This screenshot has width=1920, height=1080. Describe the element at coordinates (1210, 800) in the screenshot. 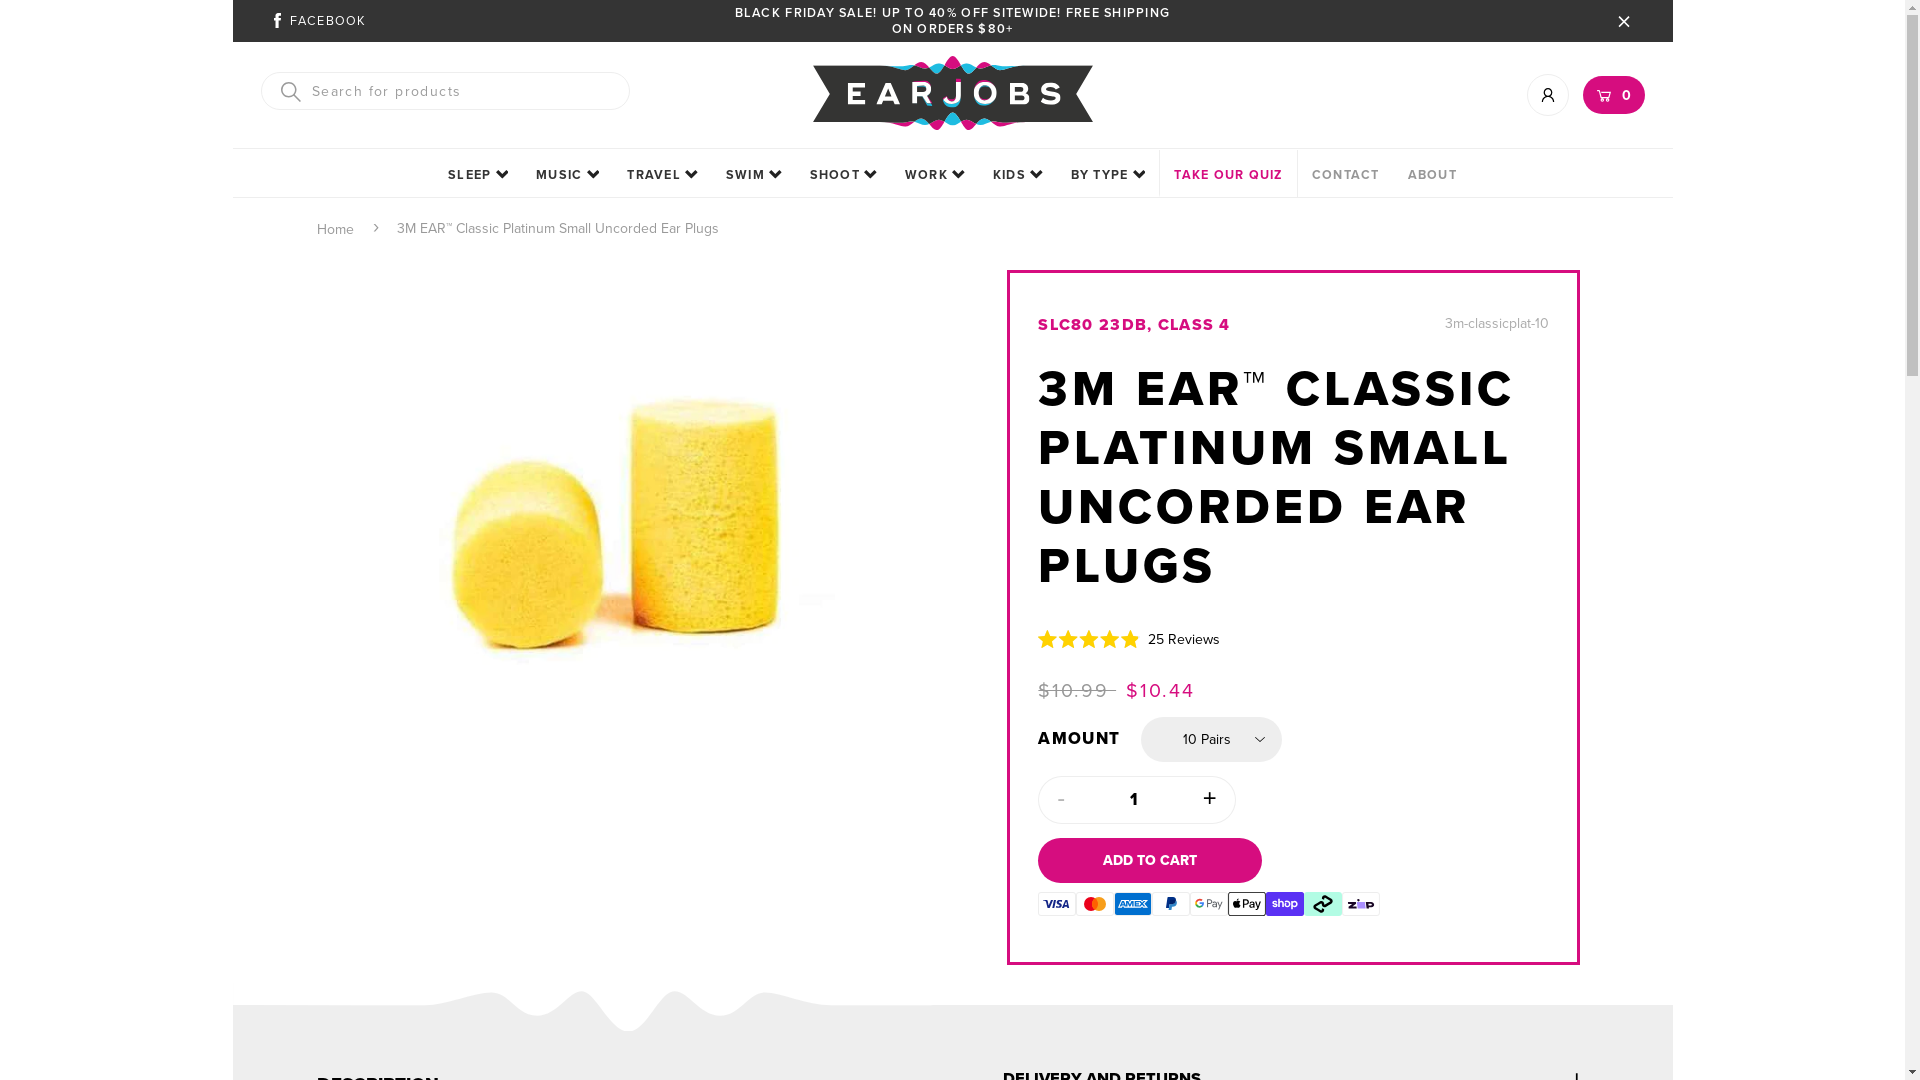

I see `+` at that location.